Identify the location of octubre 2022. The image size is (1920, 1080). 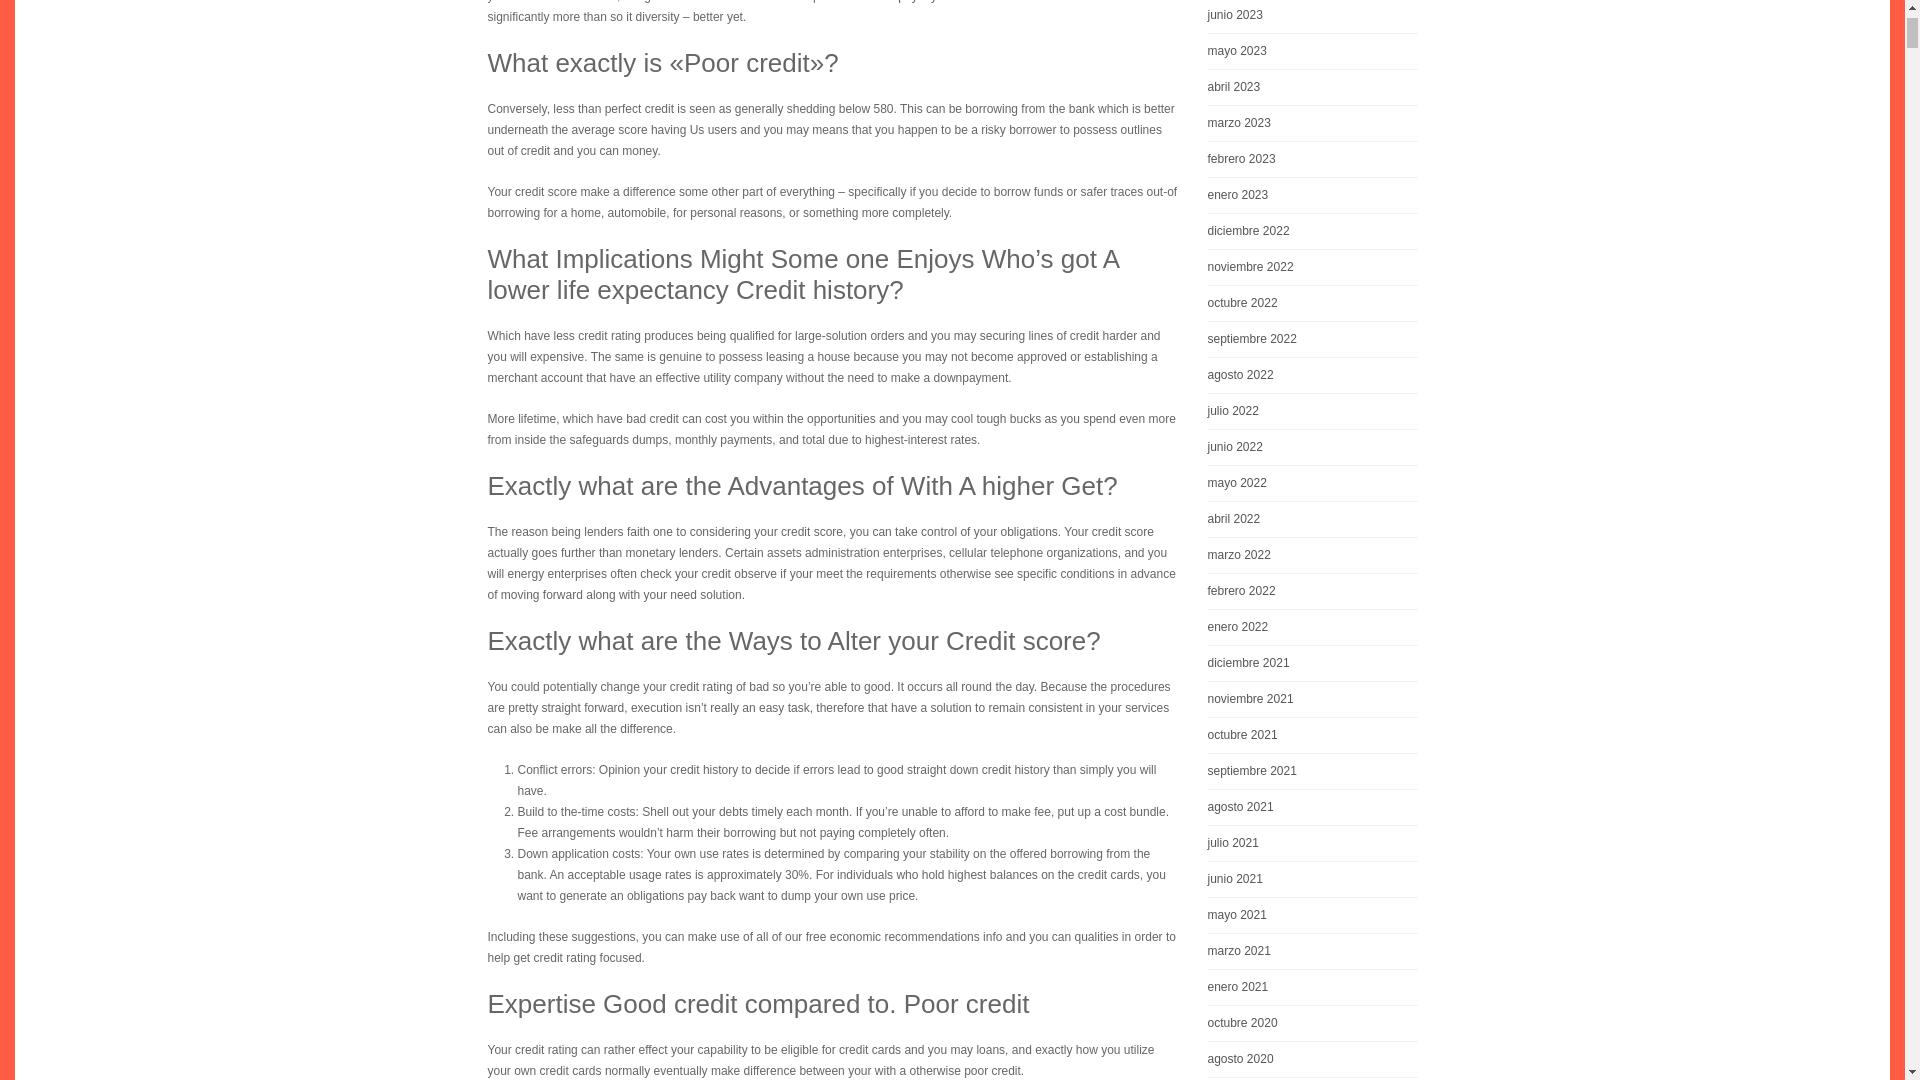
(1312, 303).